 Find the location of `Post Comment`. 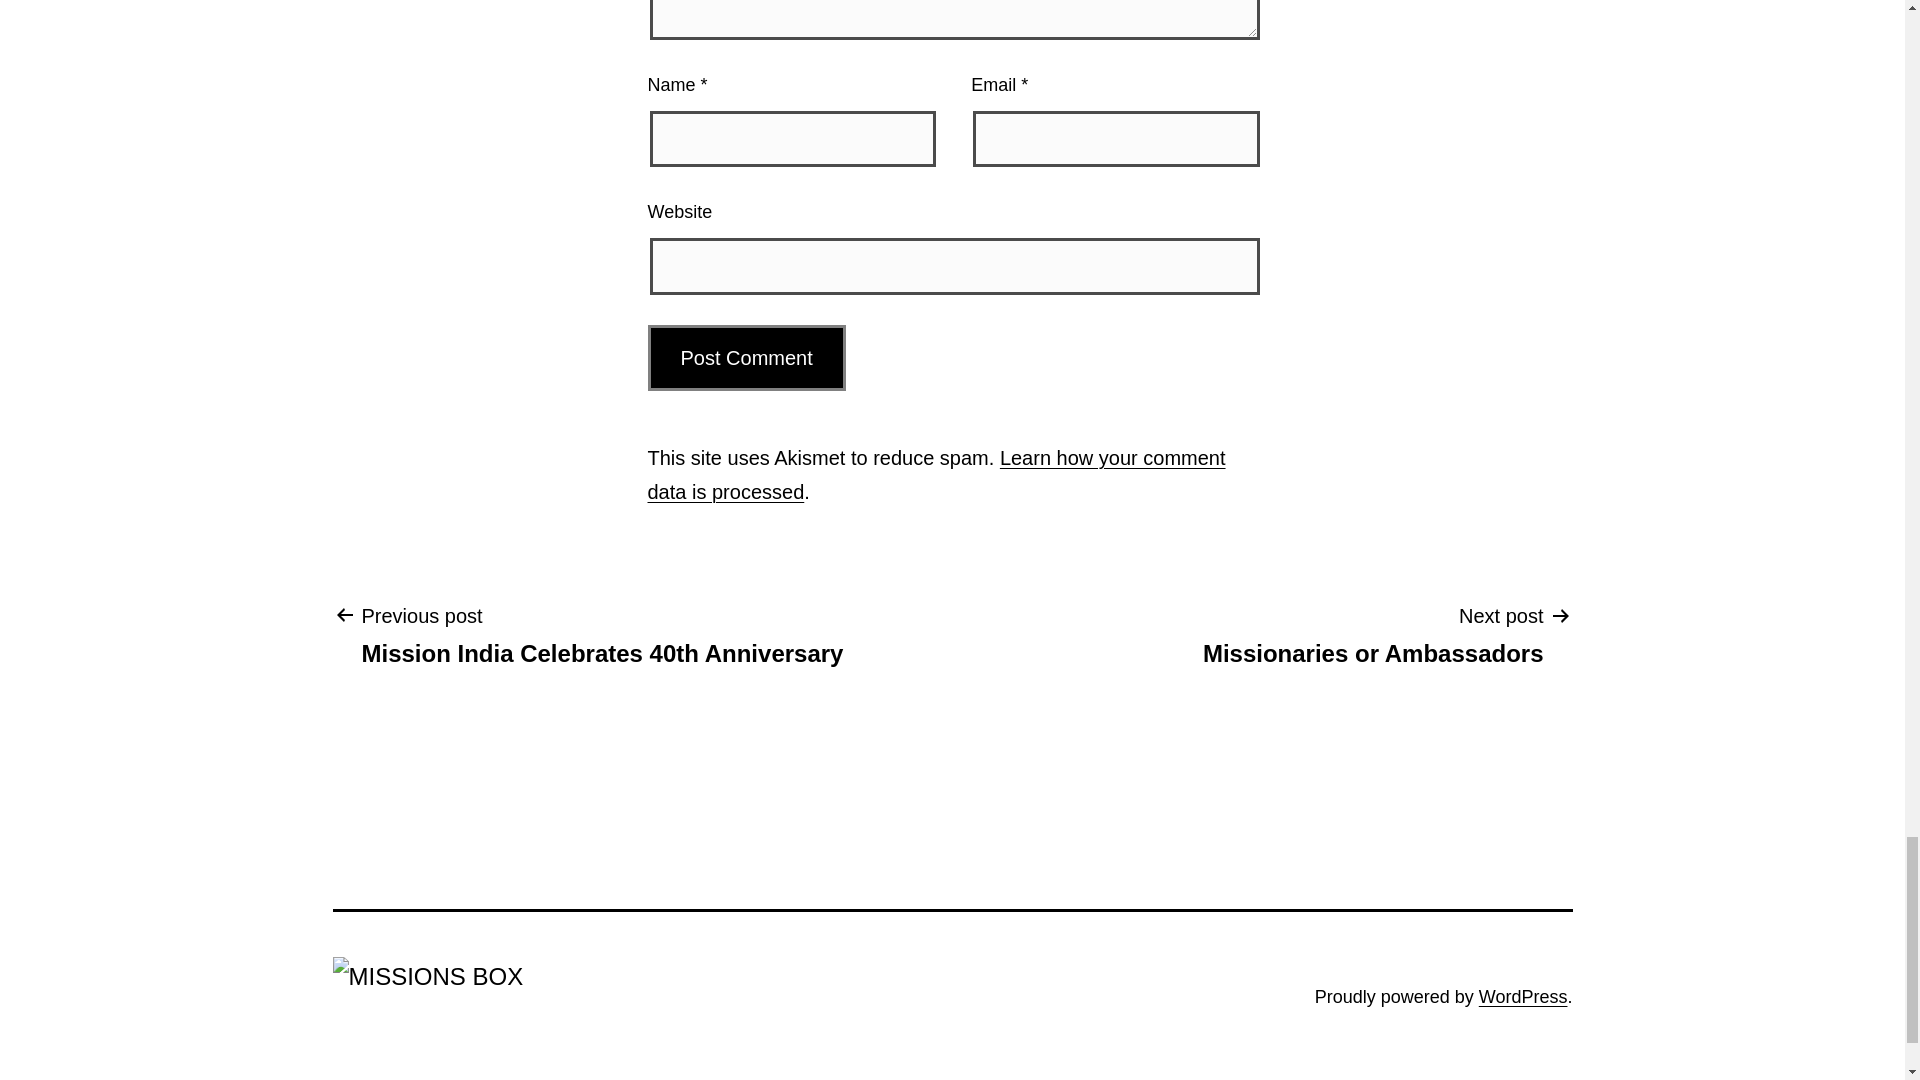

Post Comment is located at coordinates (747, 358).